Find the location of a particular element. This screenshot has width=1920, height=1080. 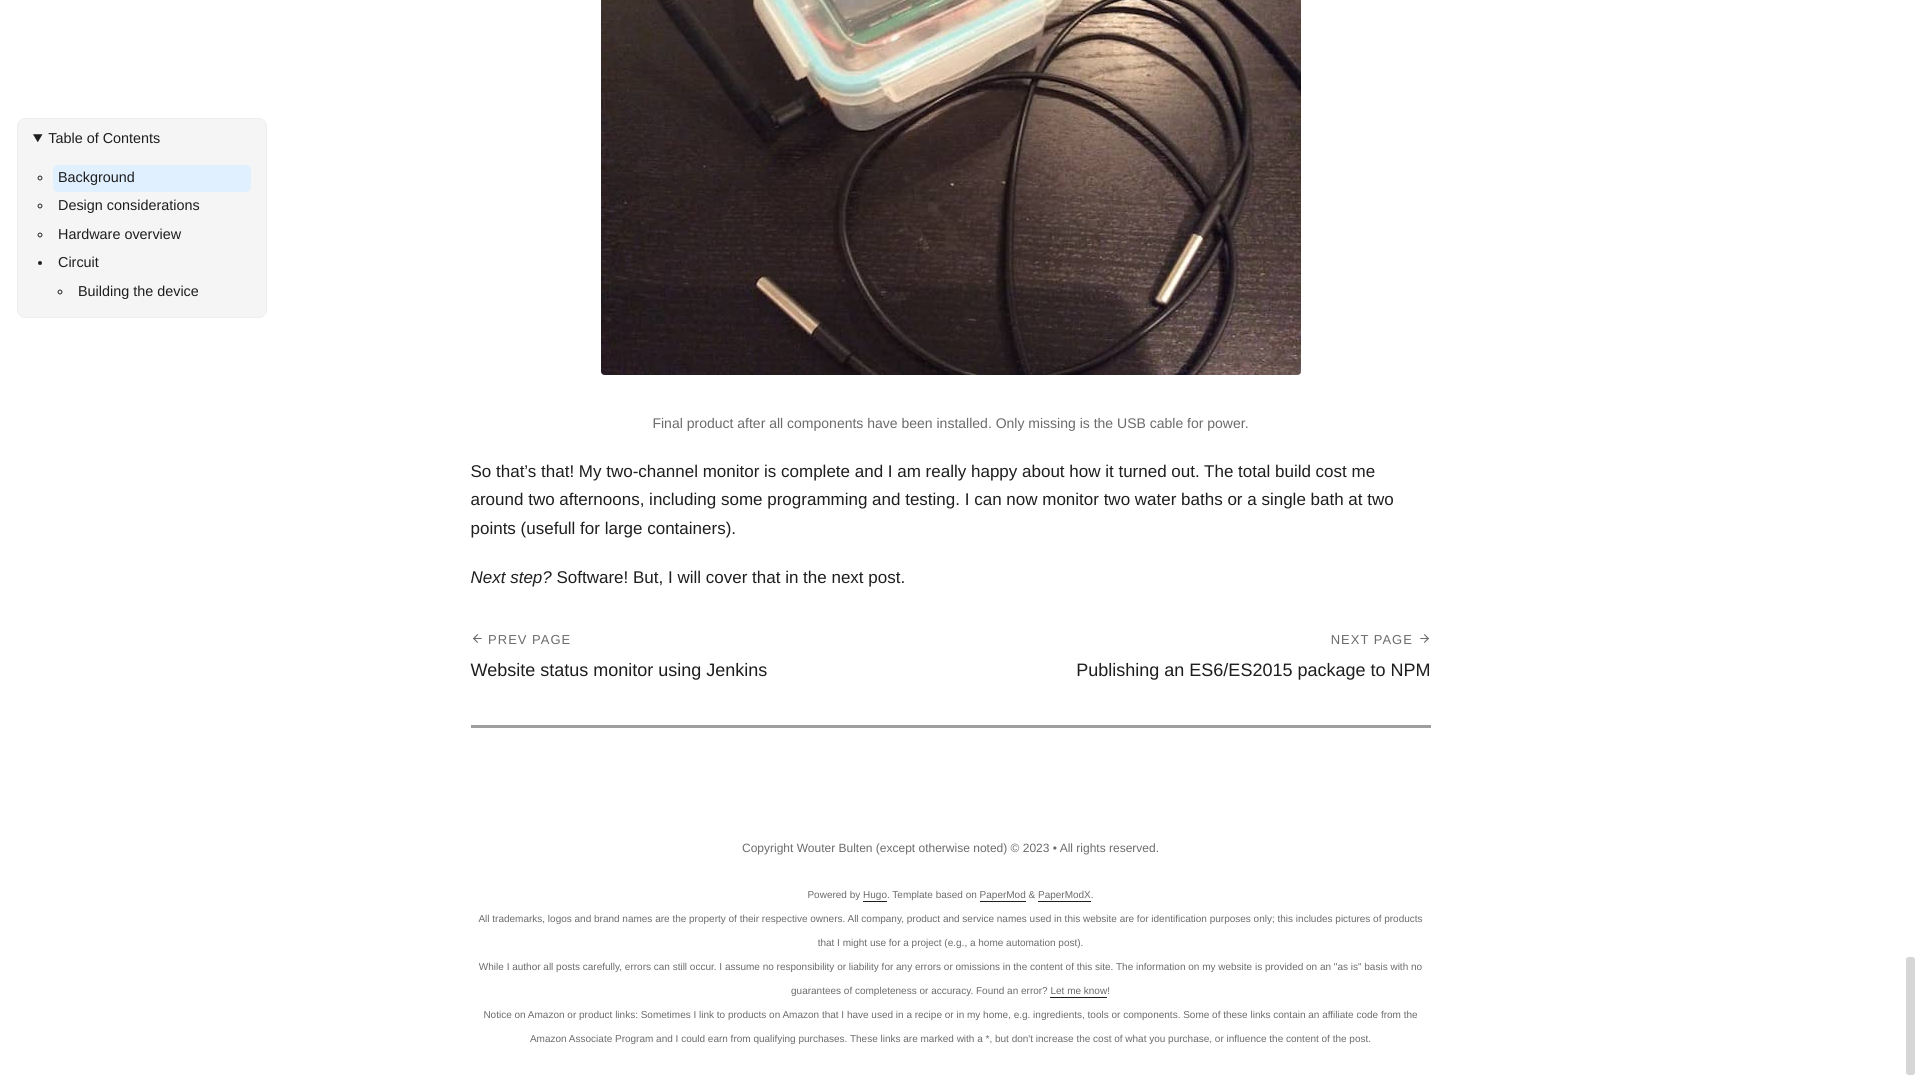

Hugo is located at coordinates (1064, 894).